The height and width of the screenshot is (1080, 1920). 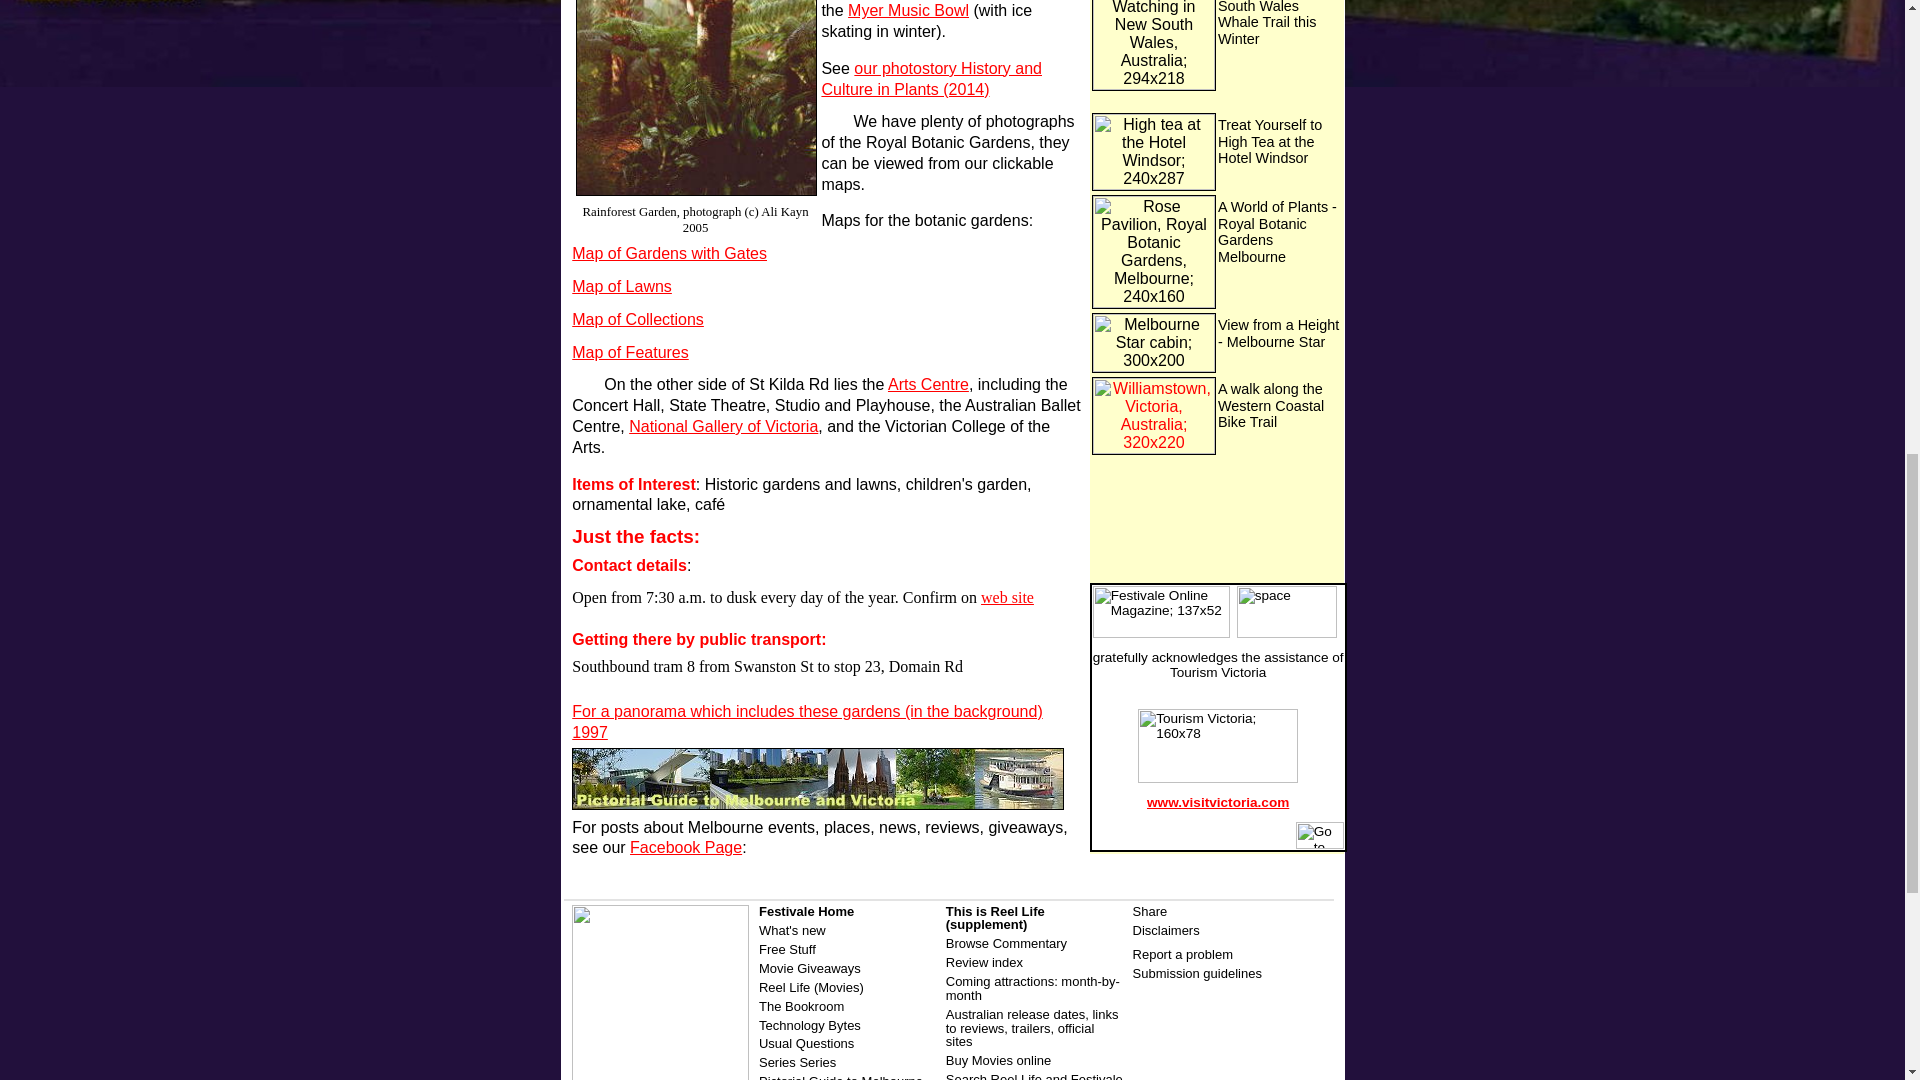 What do you see at coordinates (717, 405) in the screenshot?
I see `State Theatre` at bounding box center [717, 405].